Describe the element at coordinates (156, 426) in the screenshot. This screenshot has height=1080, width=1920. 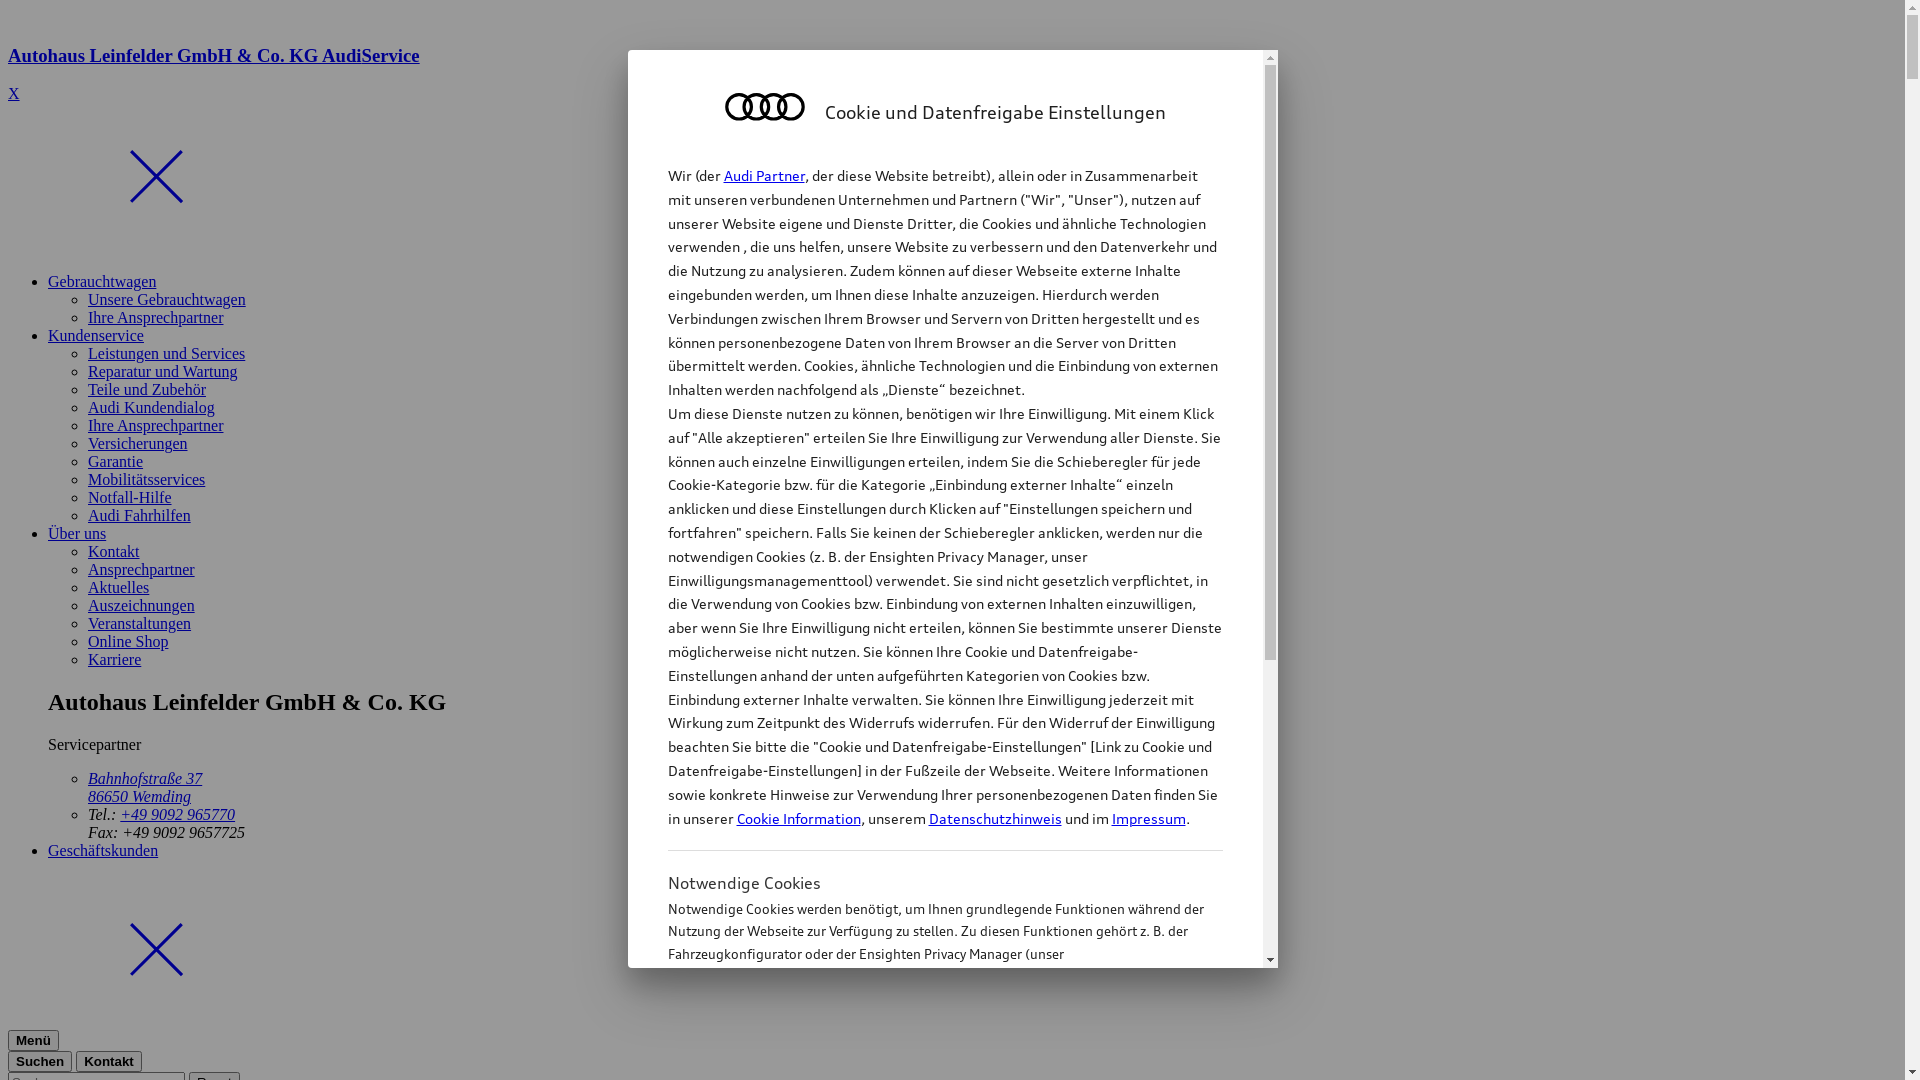
I see `Ihre Ansprechpartner` at that location.